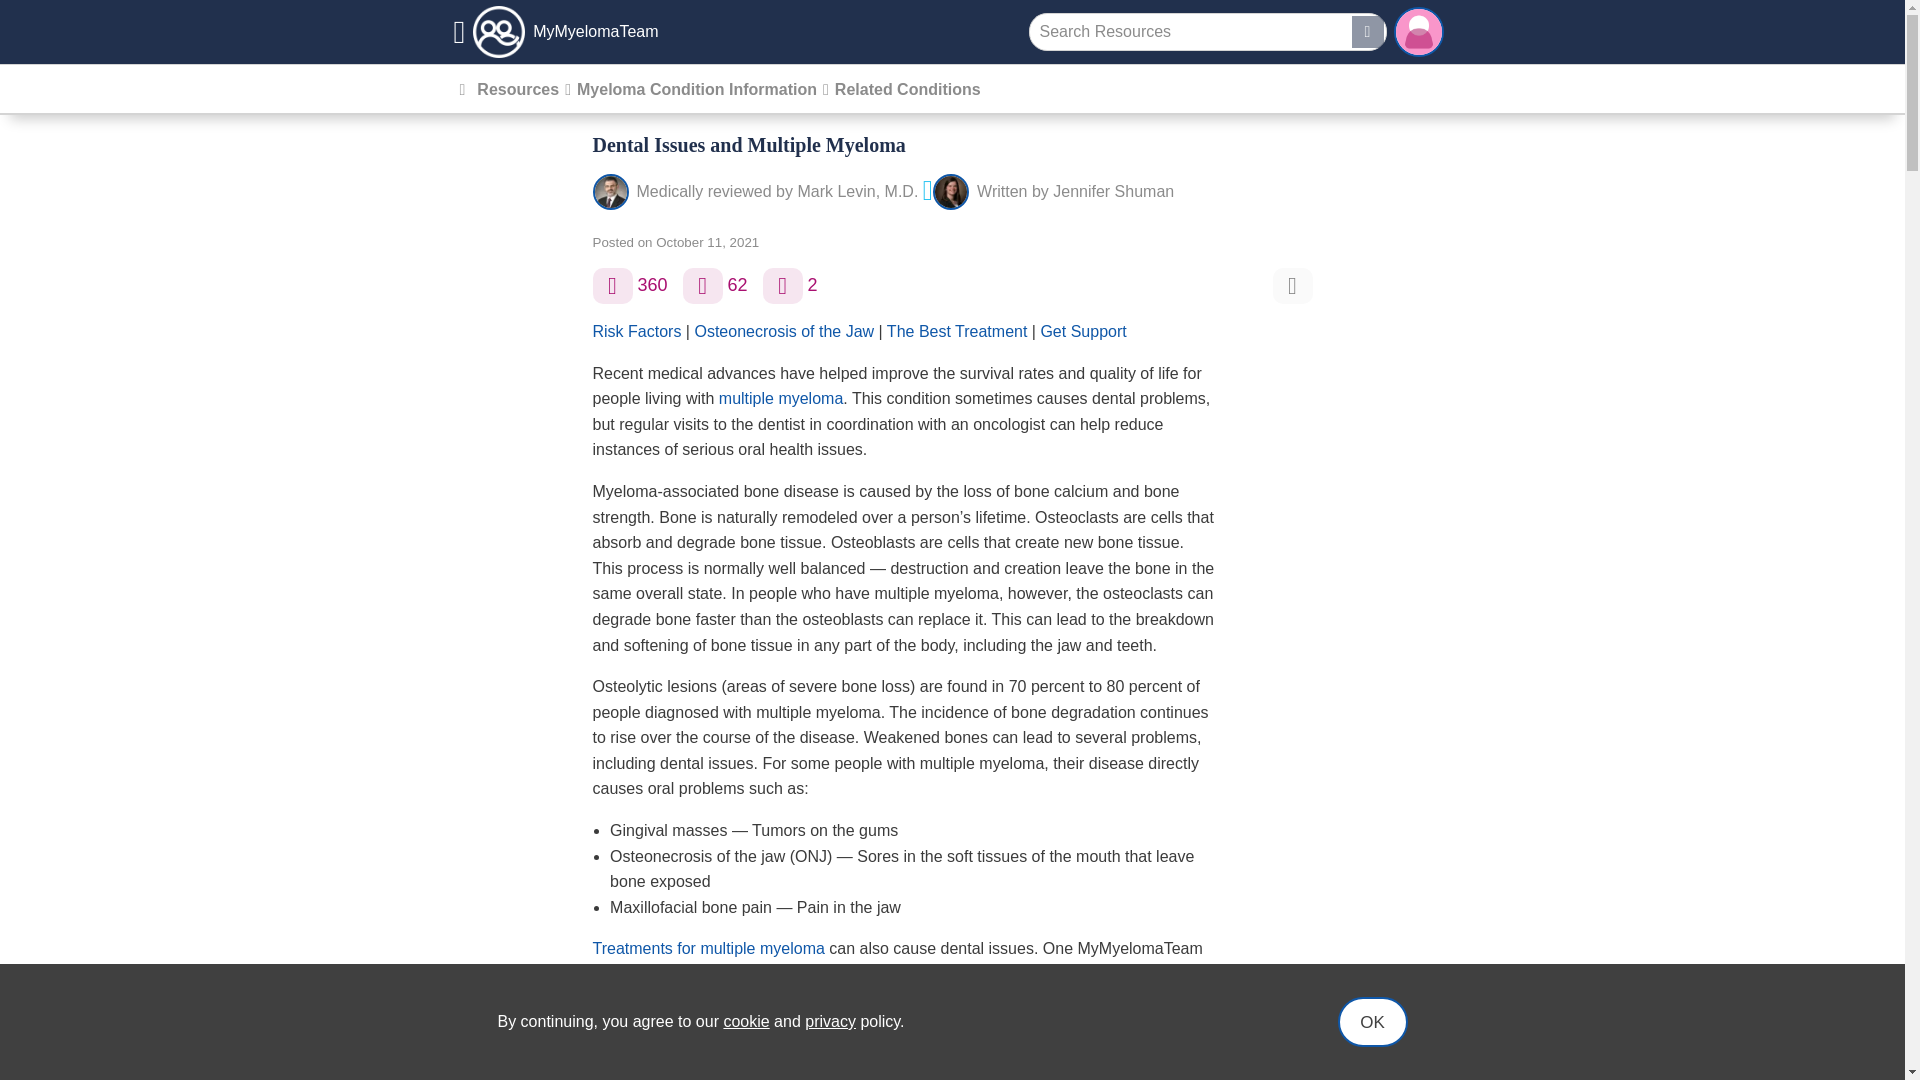  I want to click on I like this, so click(611, 285).